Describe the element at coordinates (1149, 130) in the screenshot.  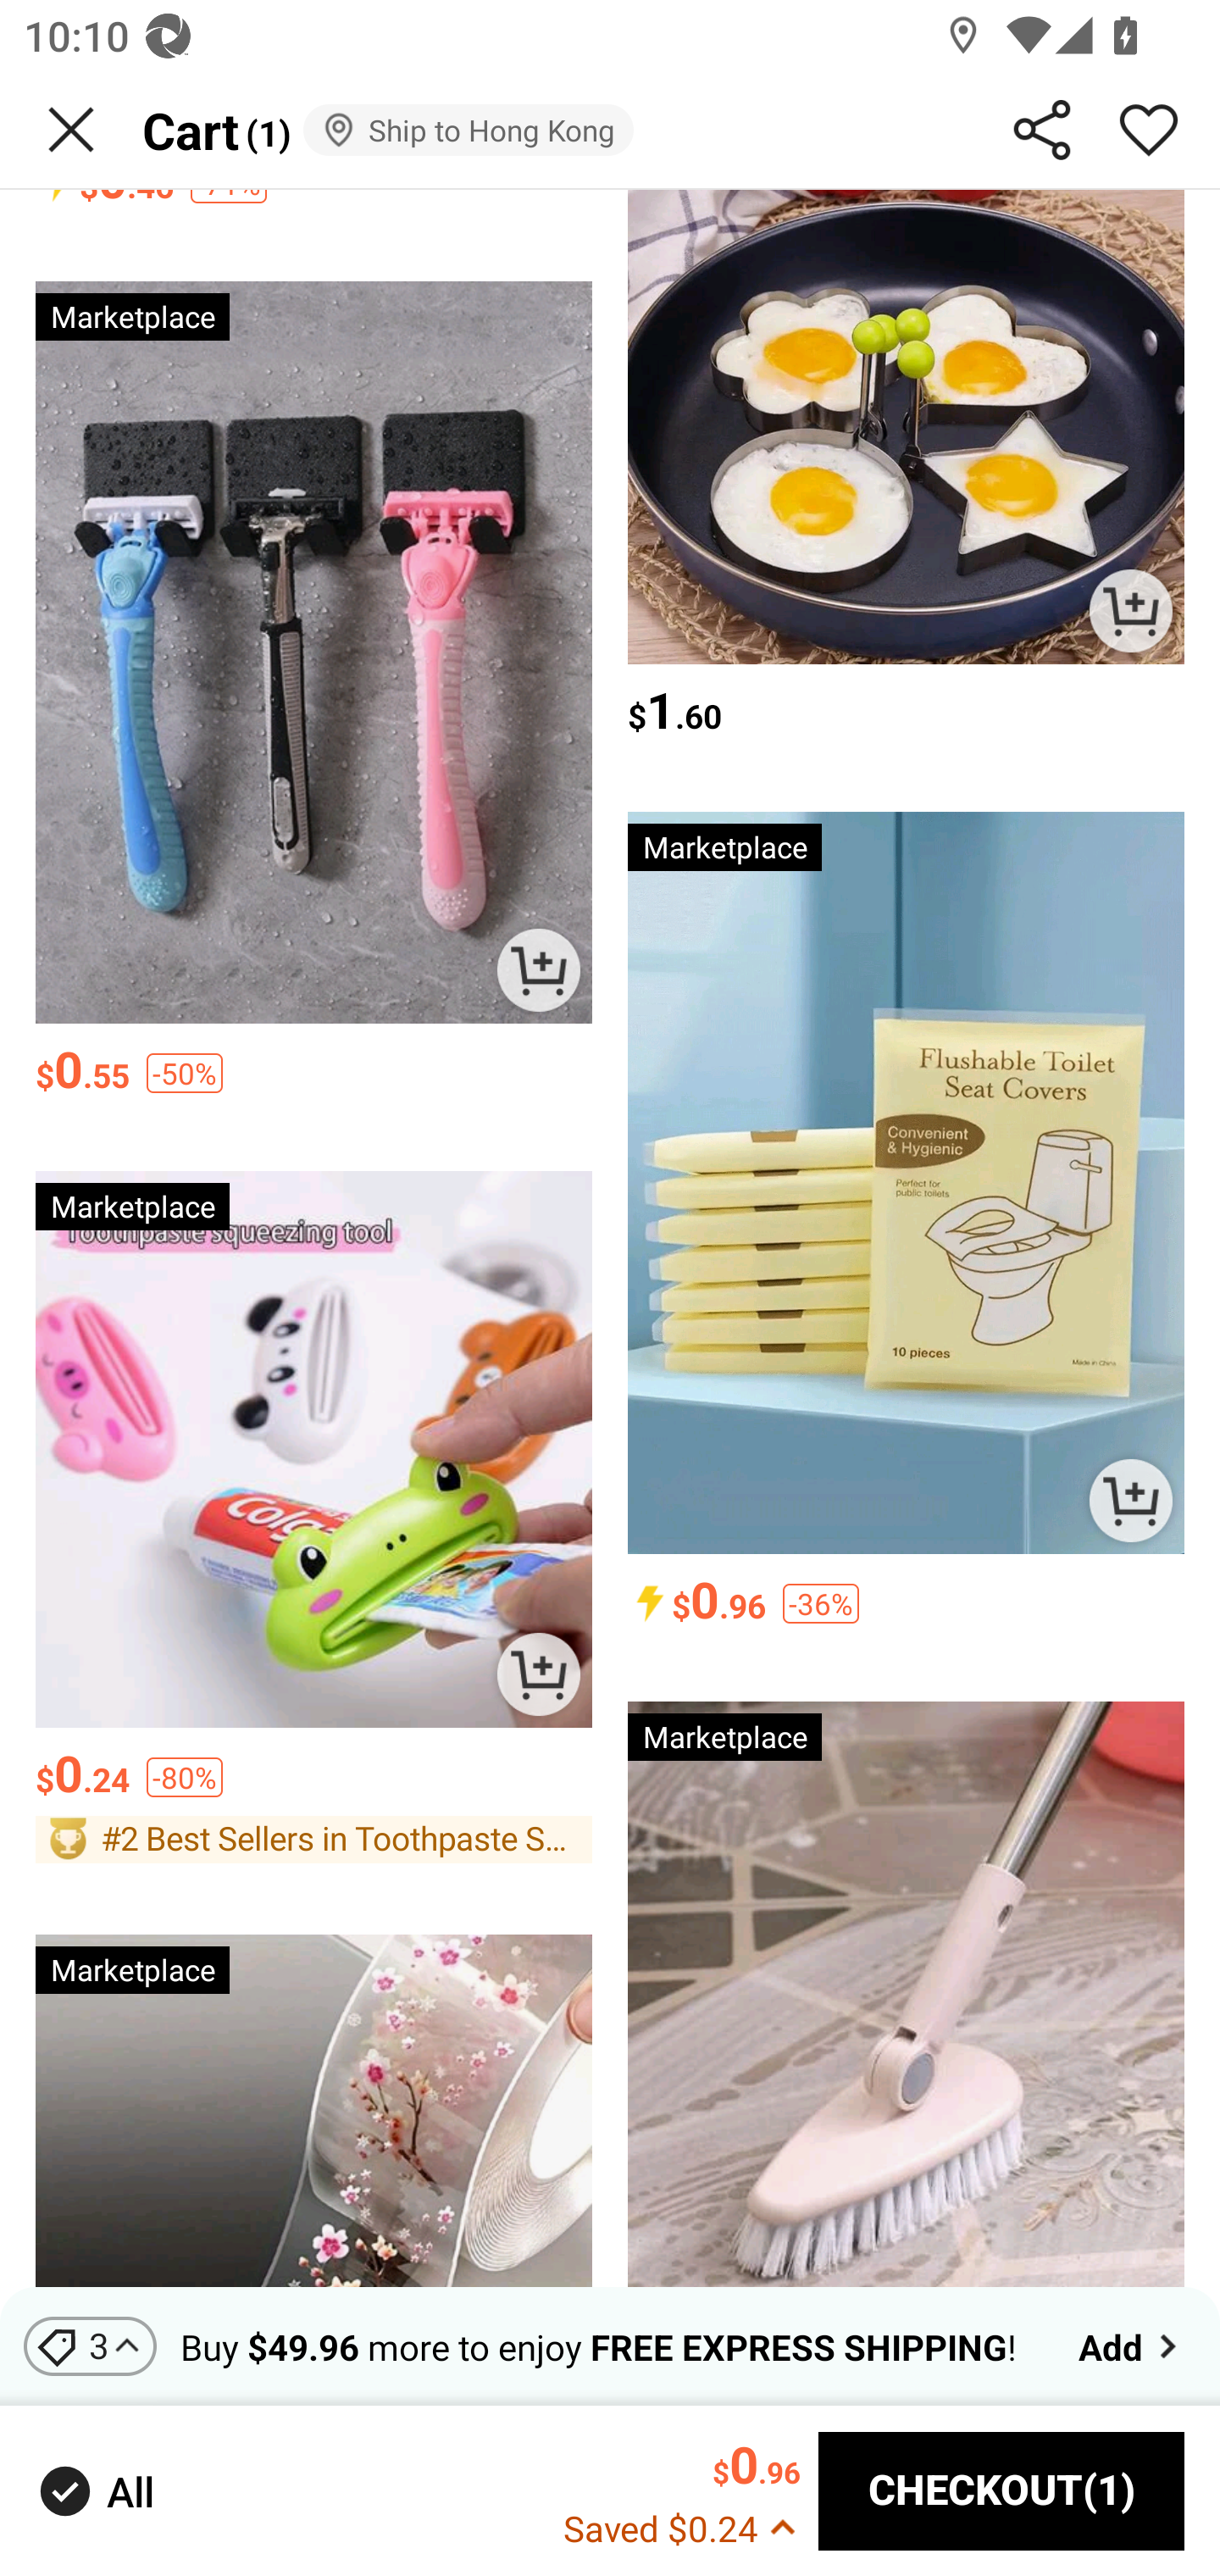
I see `Wishlist` at that location.